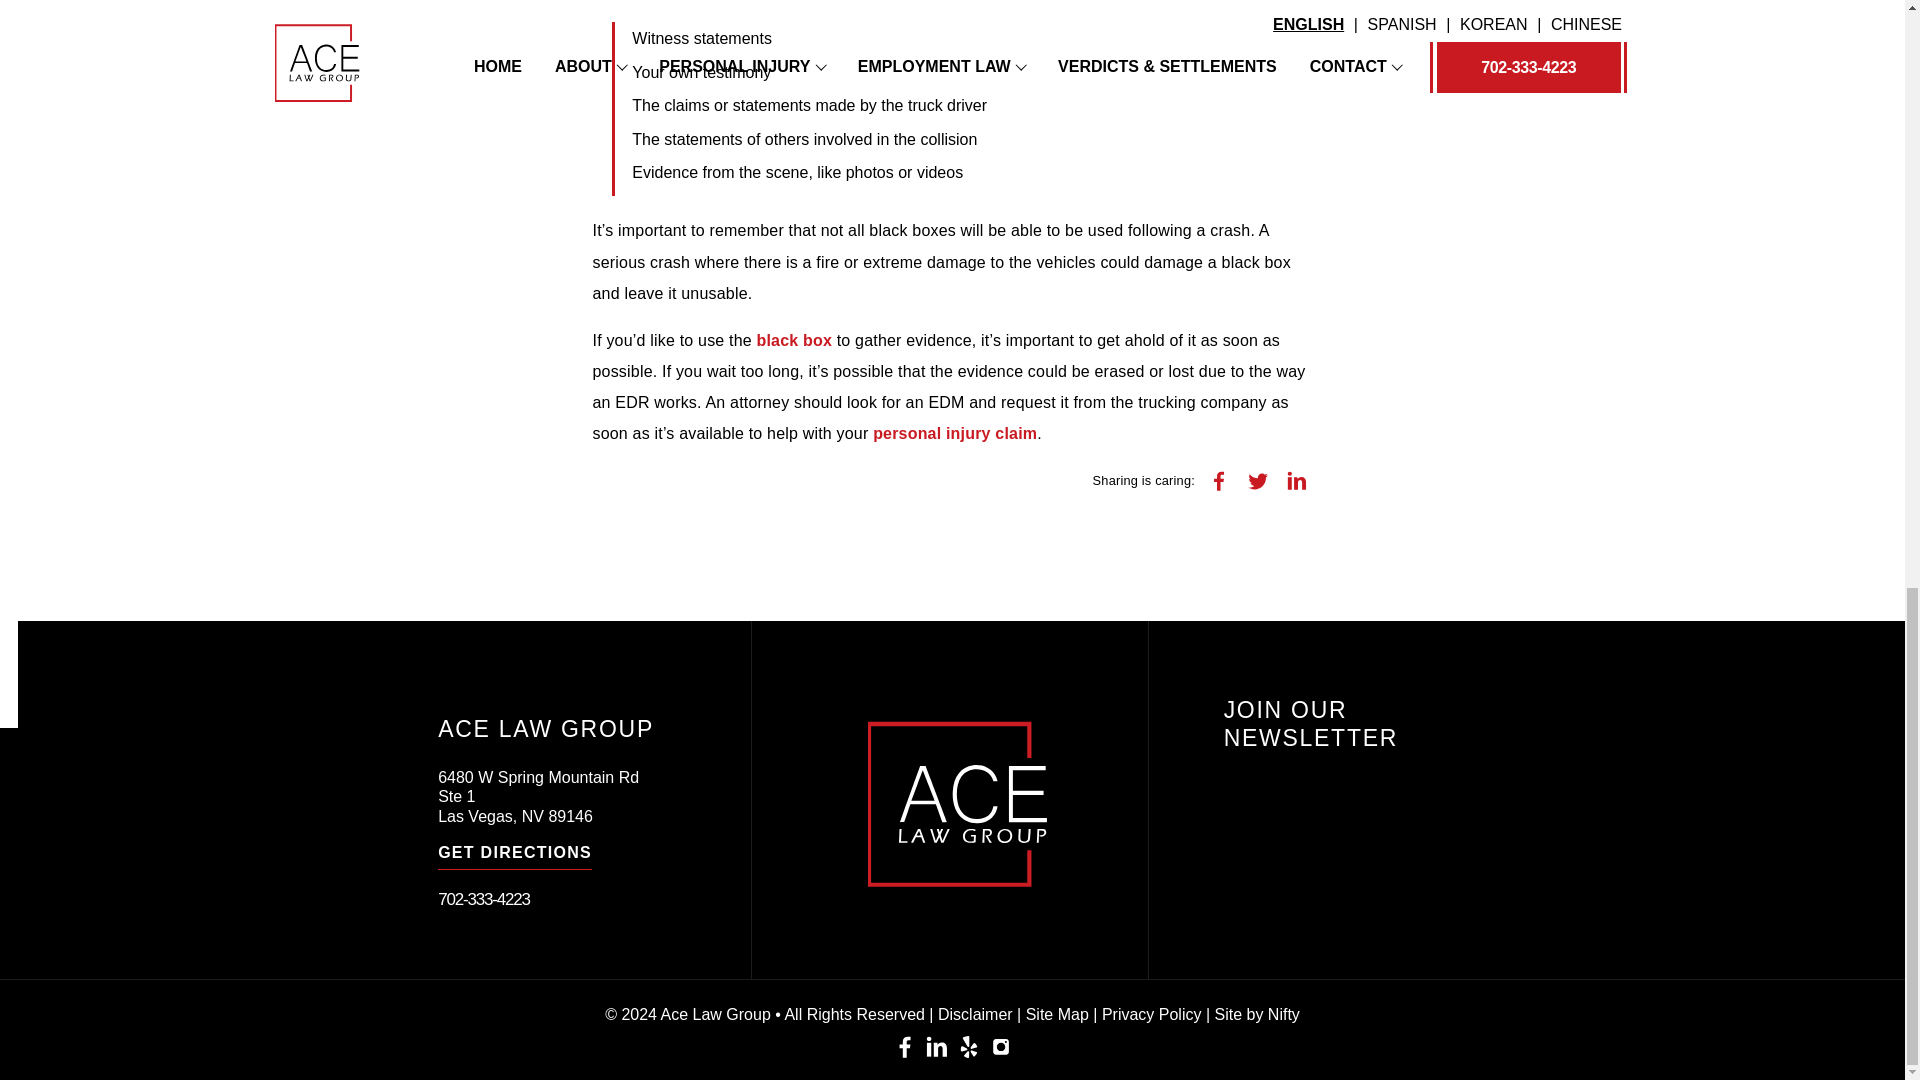  What do you see at coordinates (1257, 480) in the screenshot?
I see `Share on Twitter` at bounding box center [1257, 480].